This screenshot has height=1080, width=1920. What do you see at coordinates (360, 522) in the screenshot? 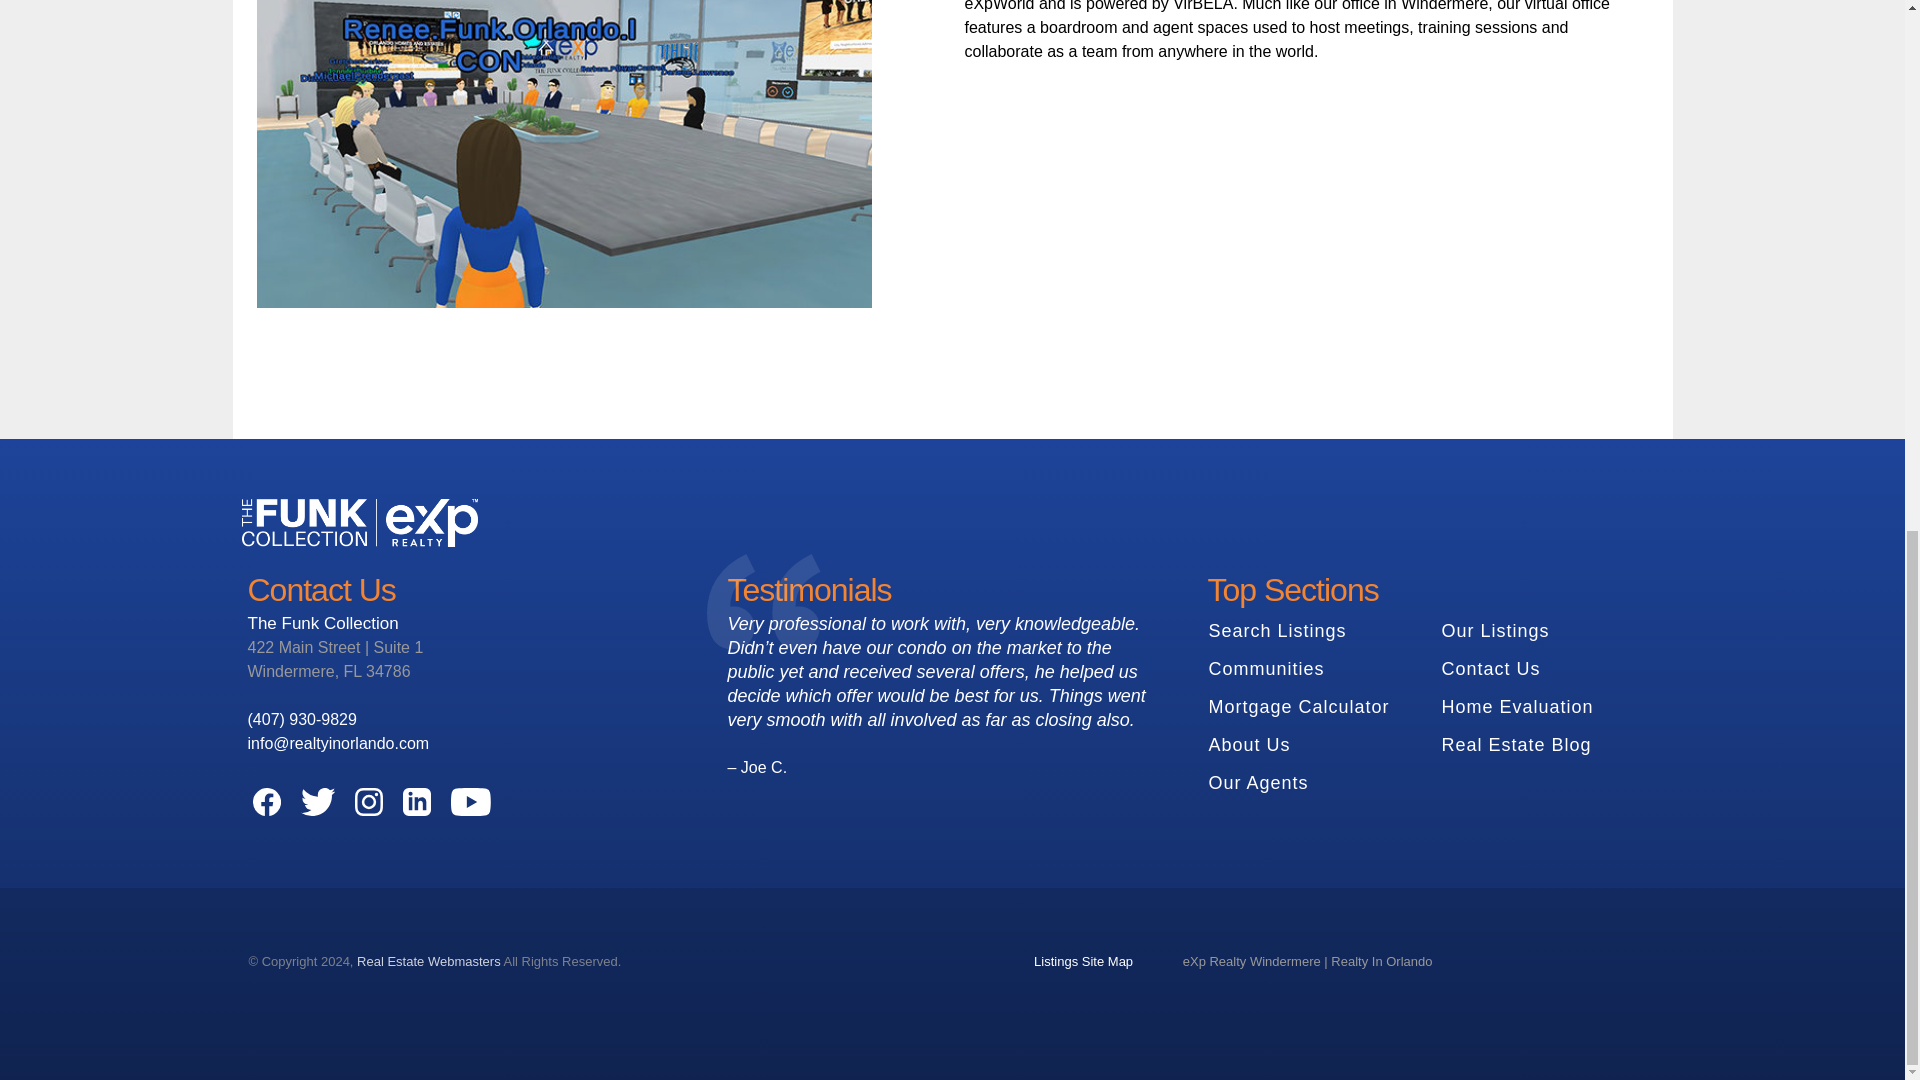
I see `Site Logo` at bounding box center [360, 522].